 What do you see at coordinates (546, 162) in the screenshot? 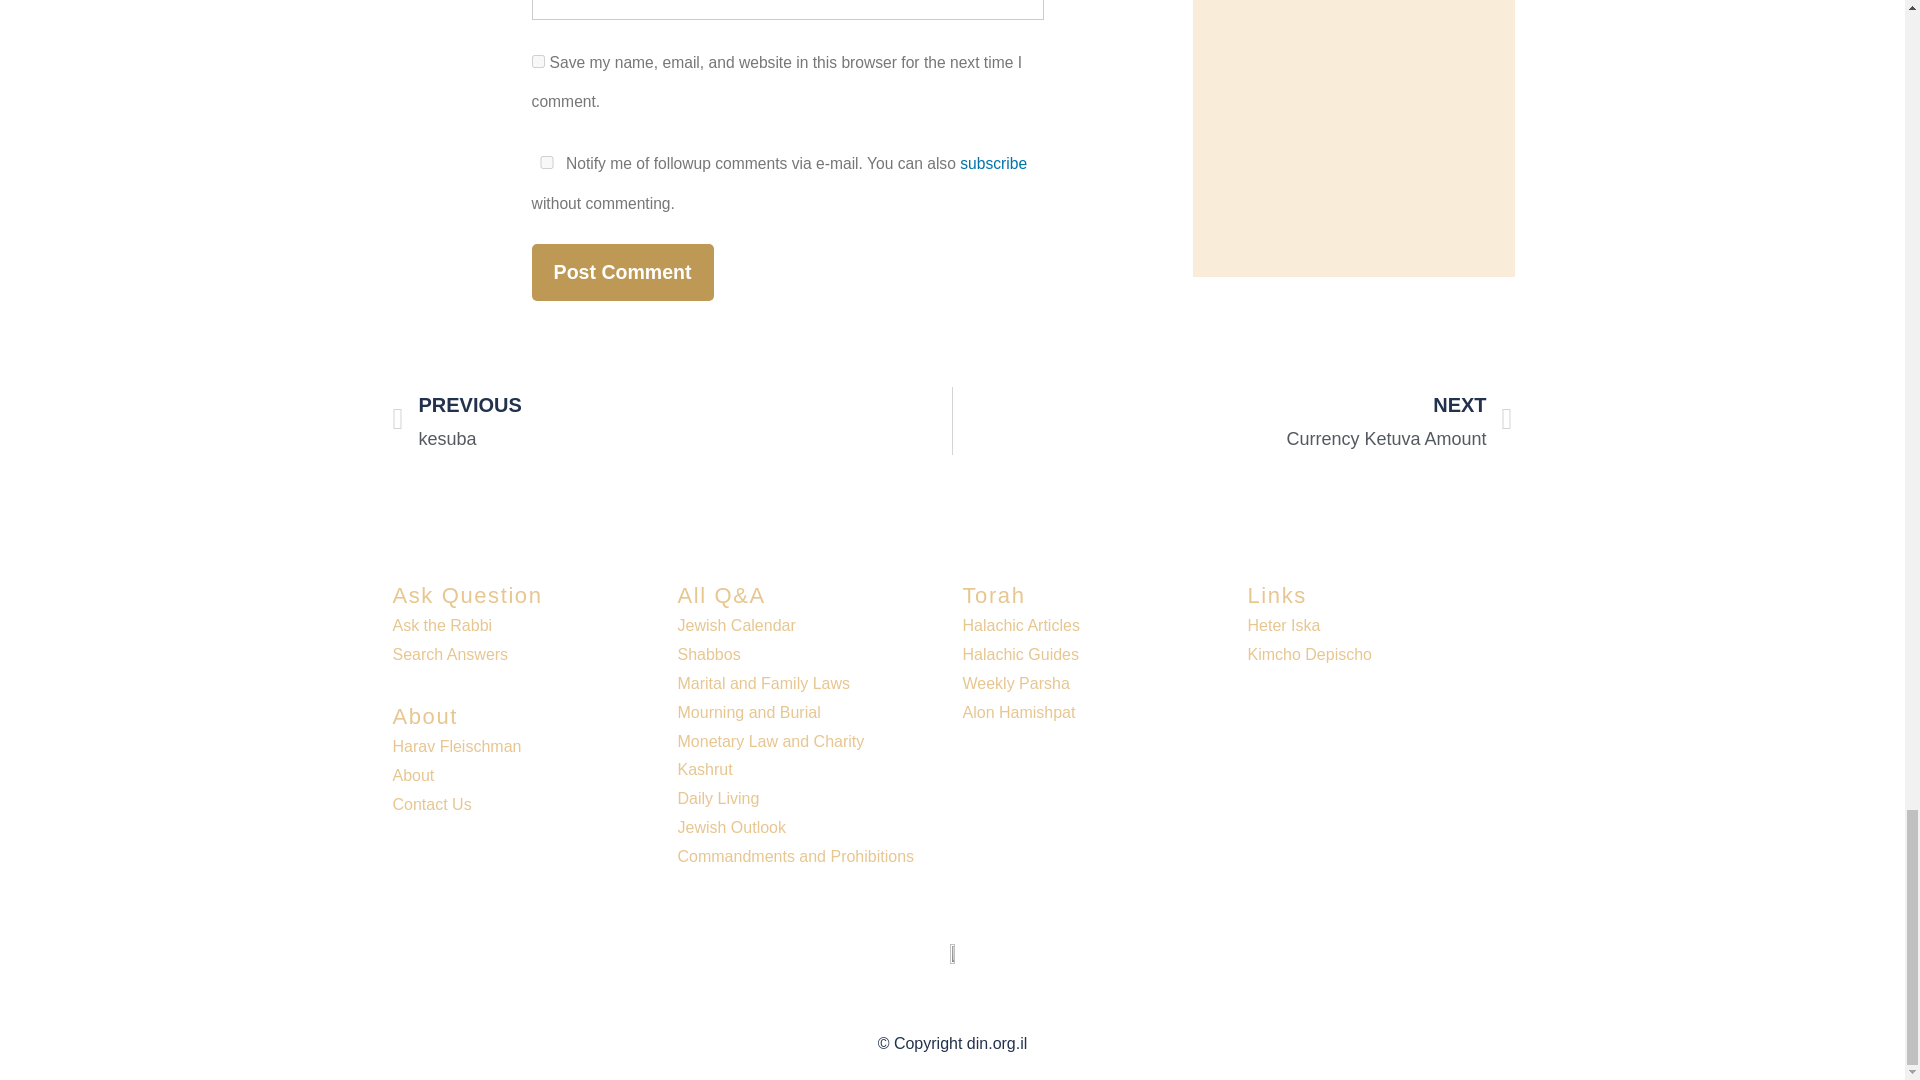
I see `yes` at bounding box center [546, 162].